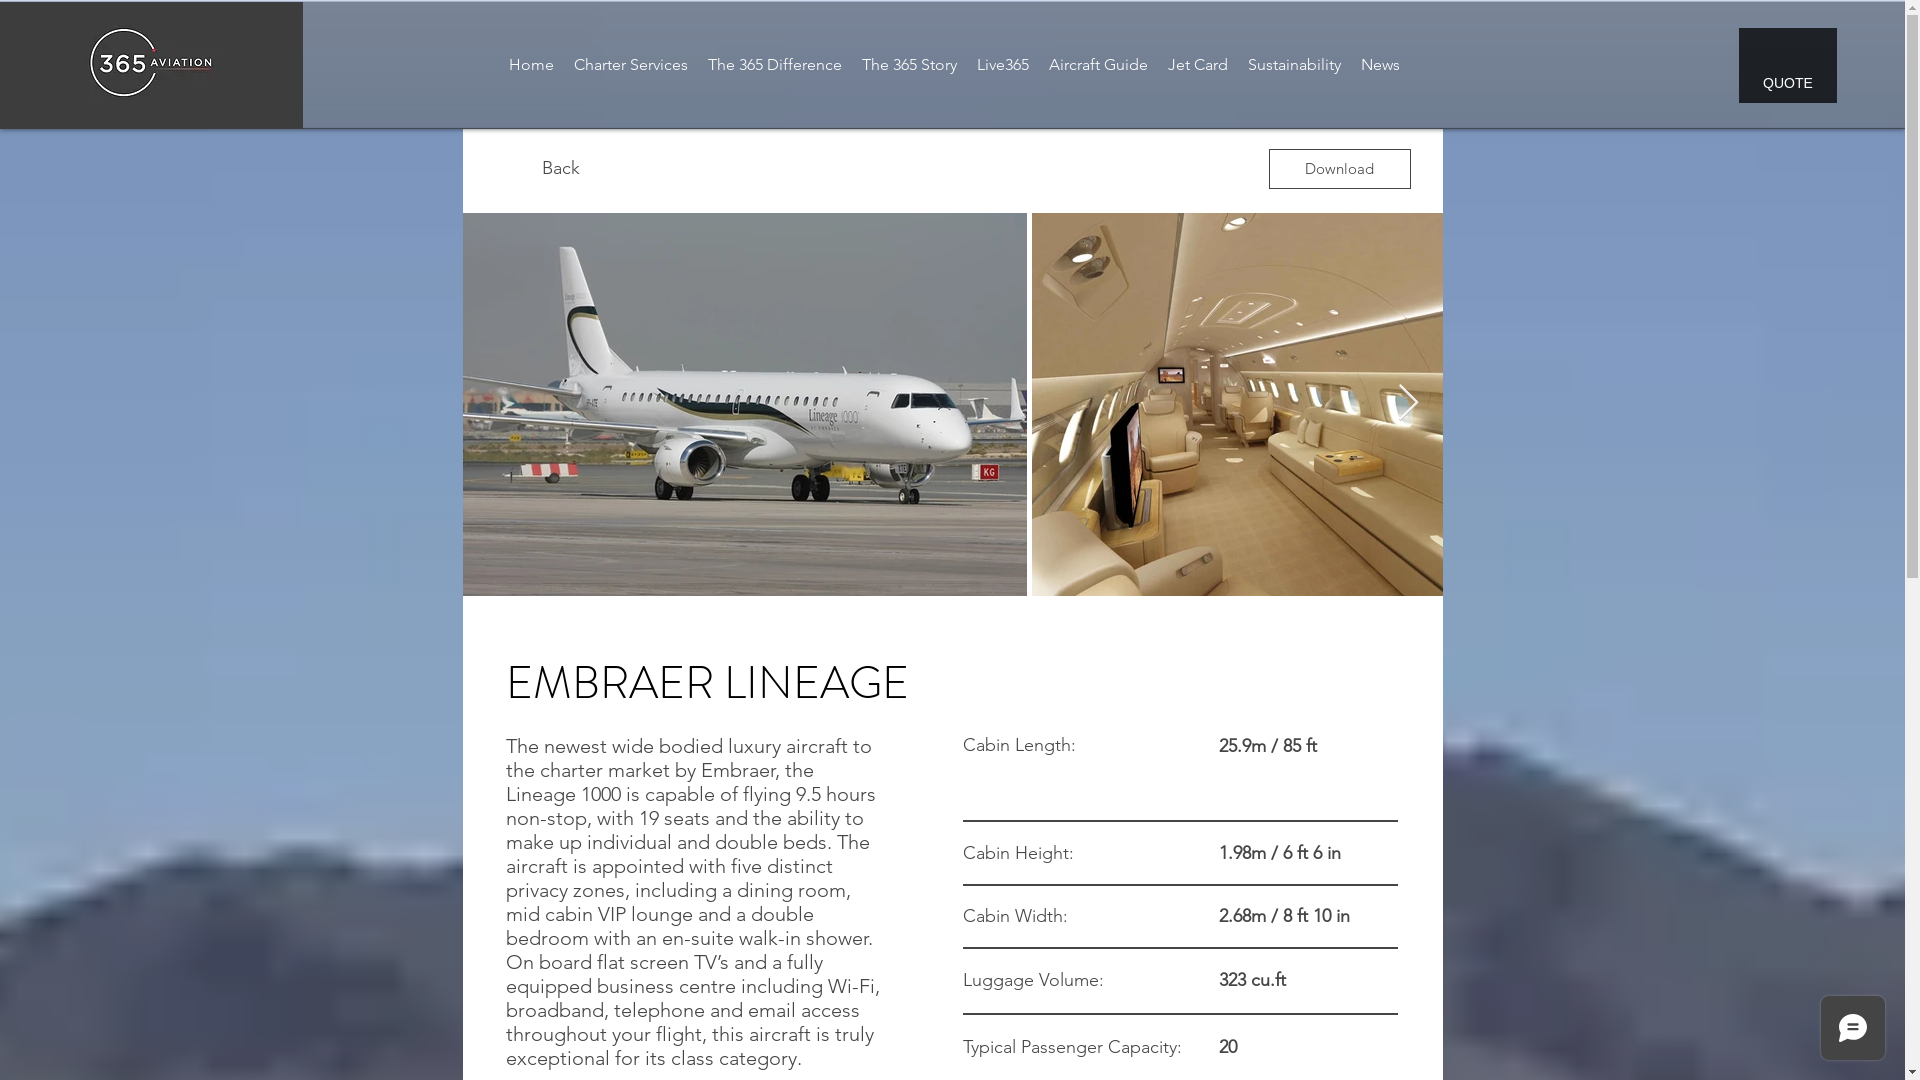 Image resolution: width=1920 pixels, height=1080 pixels. I want to click on Live365, so click(1003, 65).